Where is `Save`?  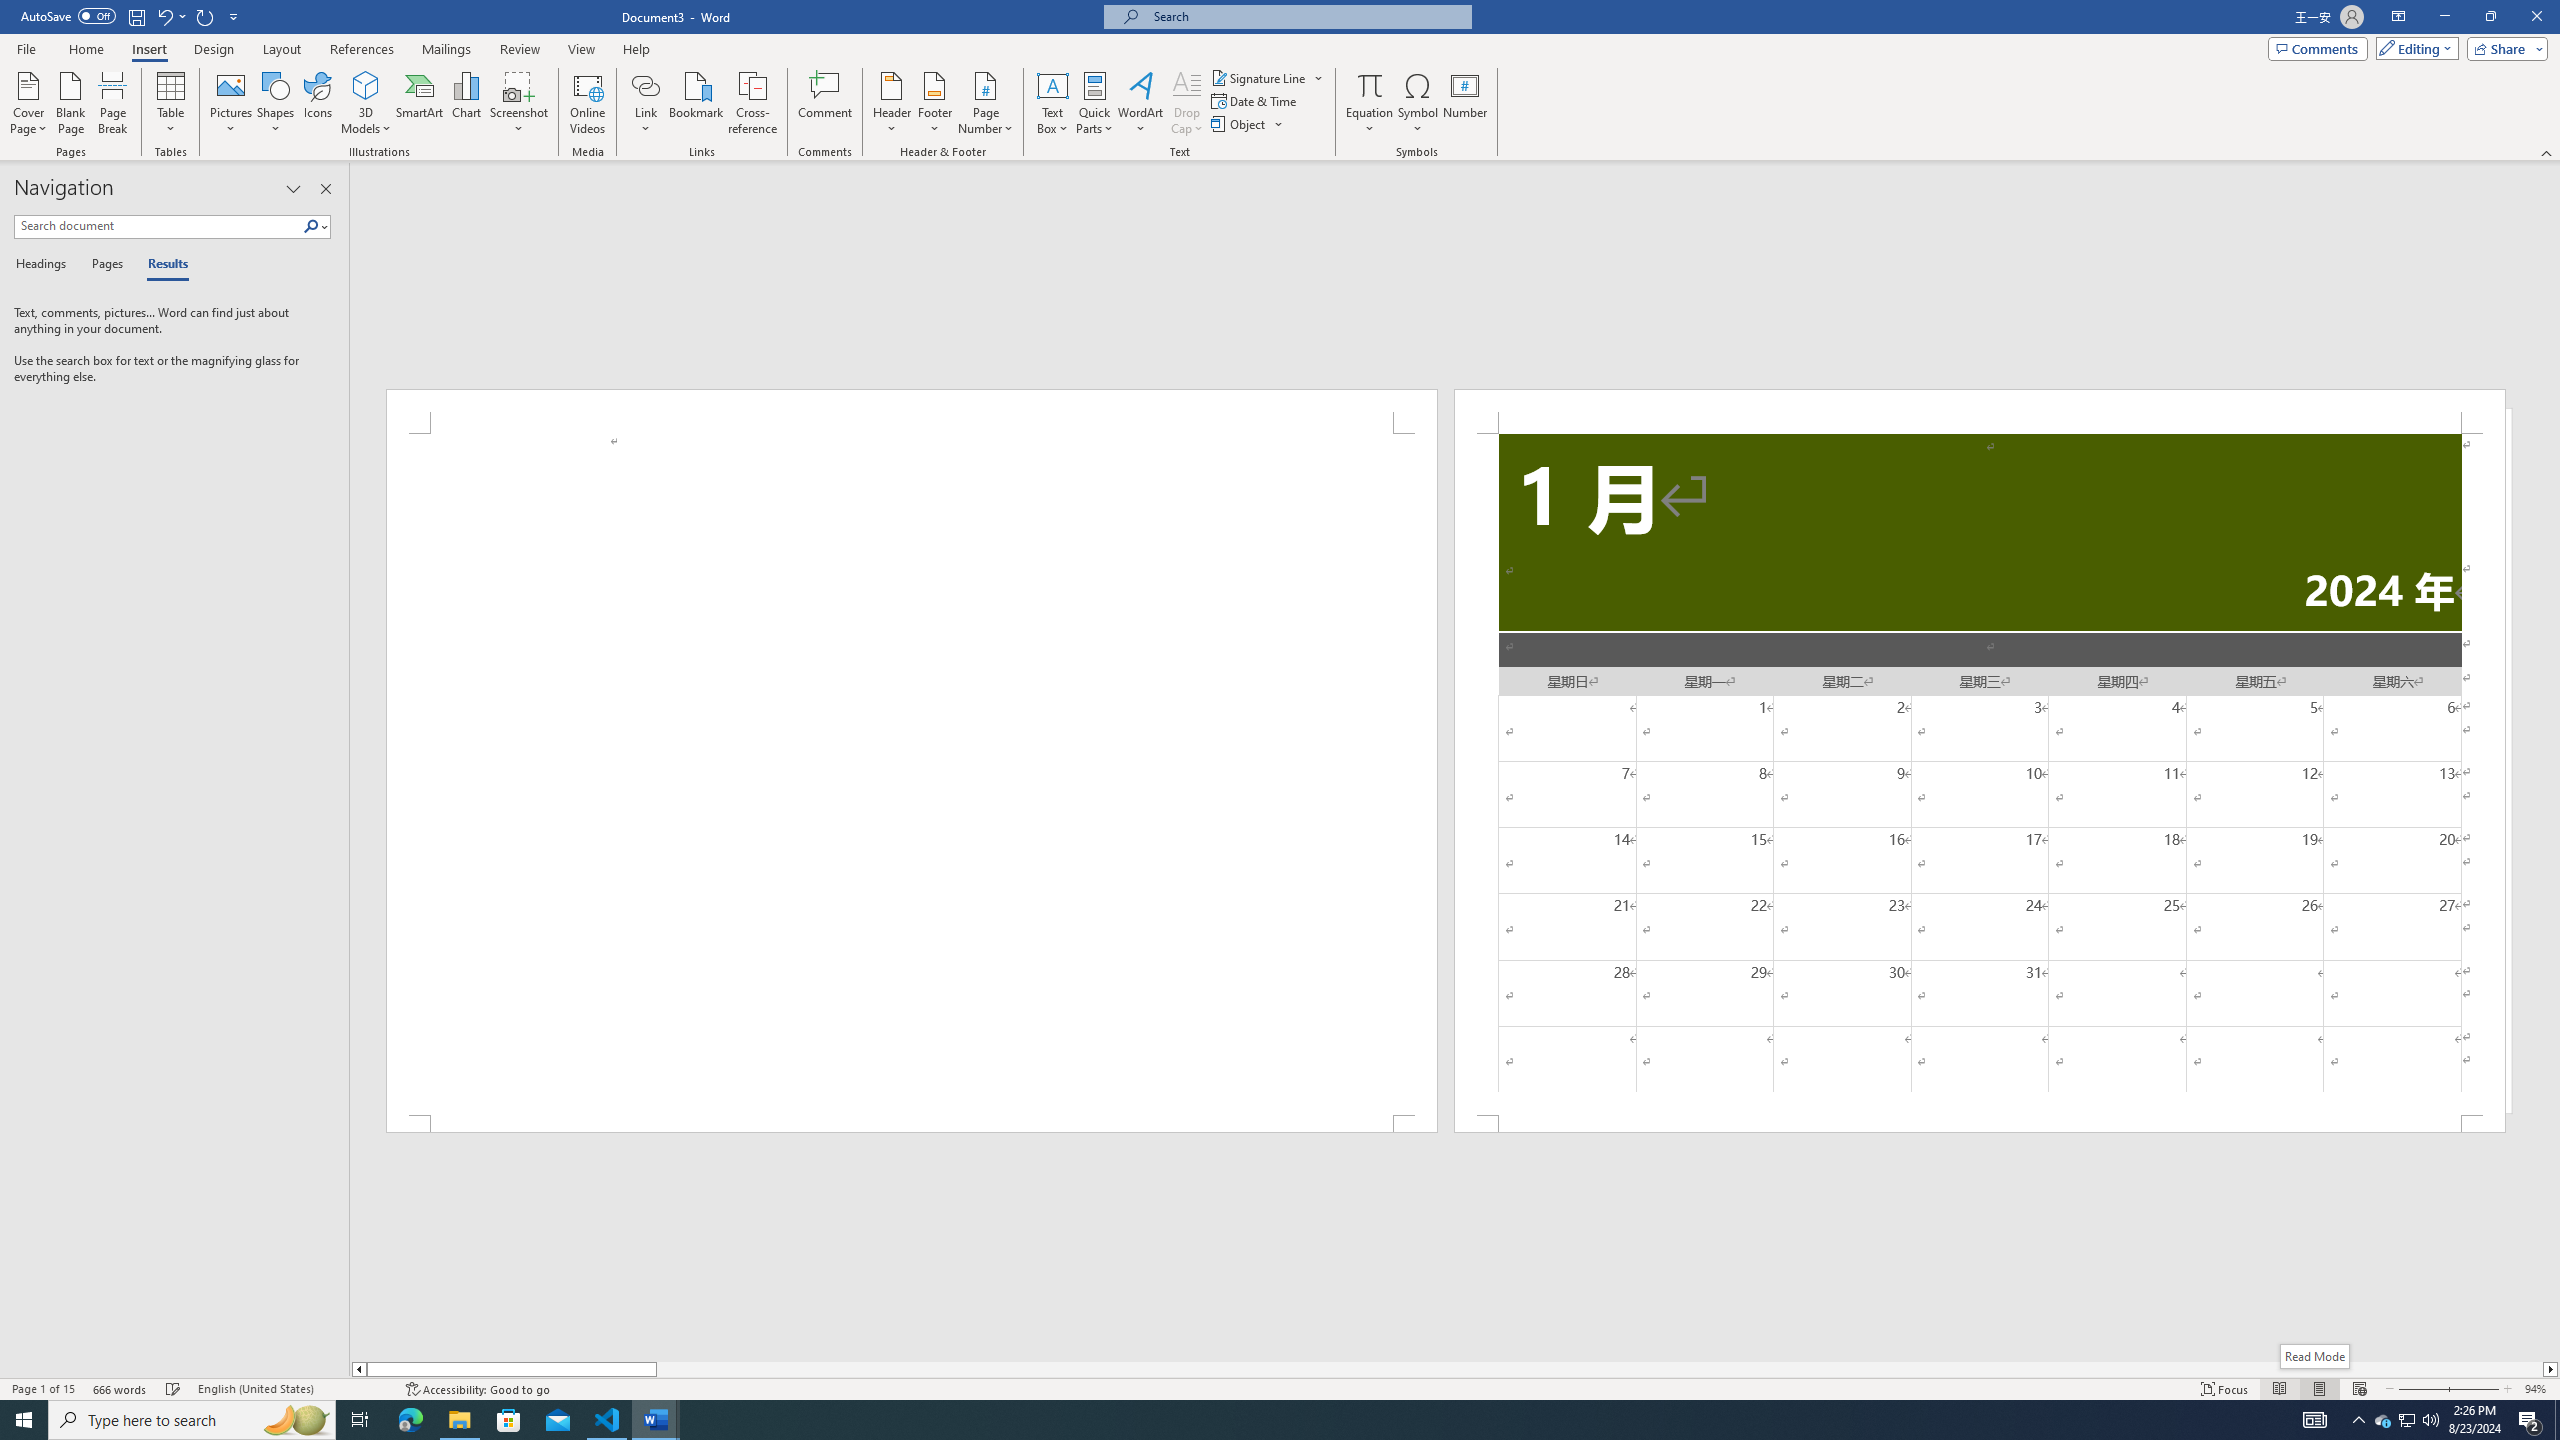
Save is located at coordinates (136, 16).